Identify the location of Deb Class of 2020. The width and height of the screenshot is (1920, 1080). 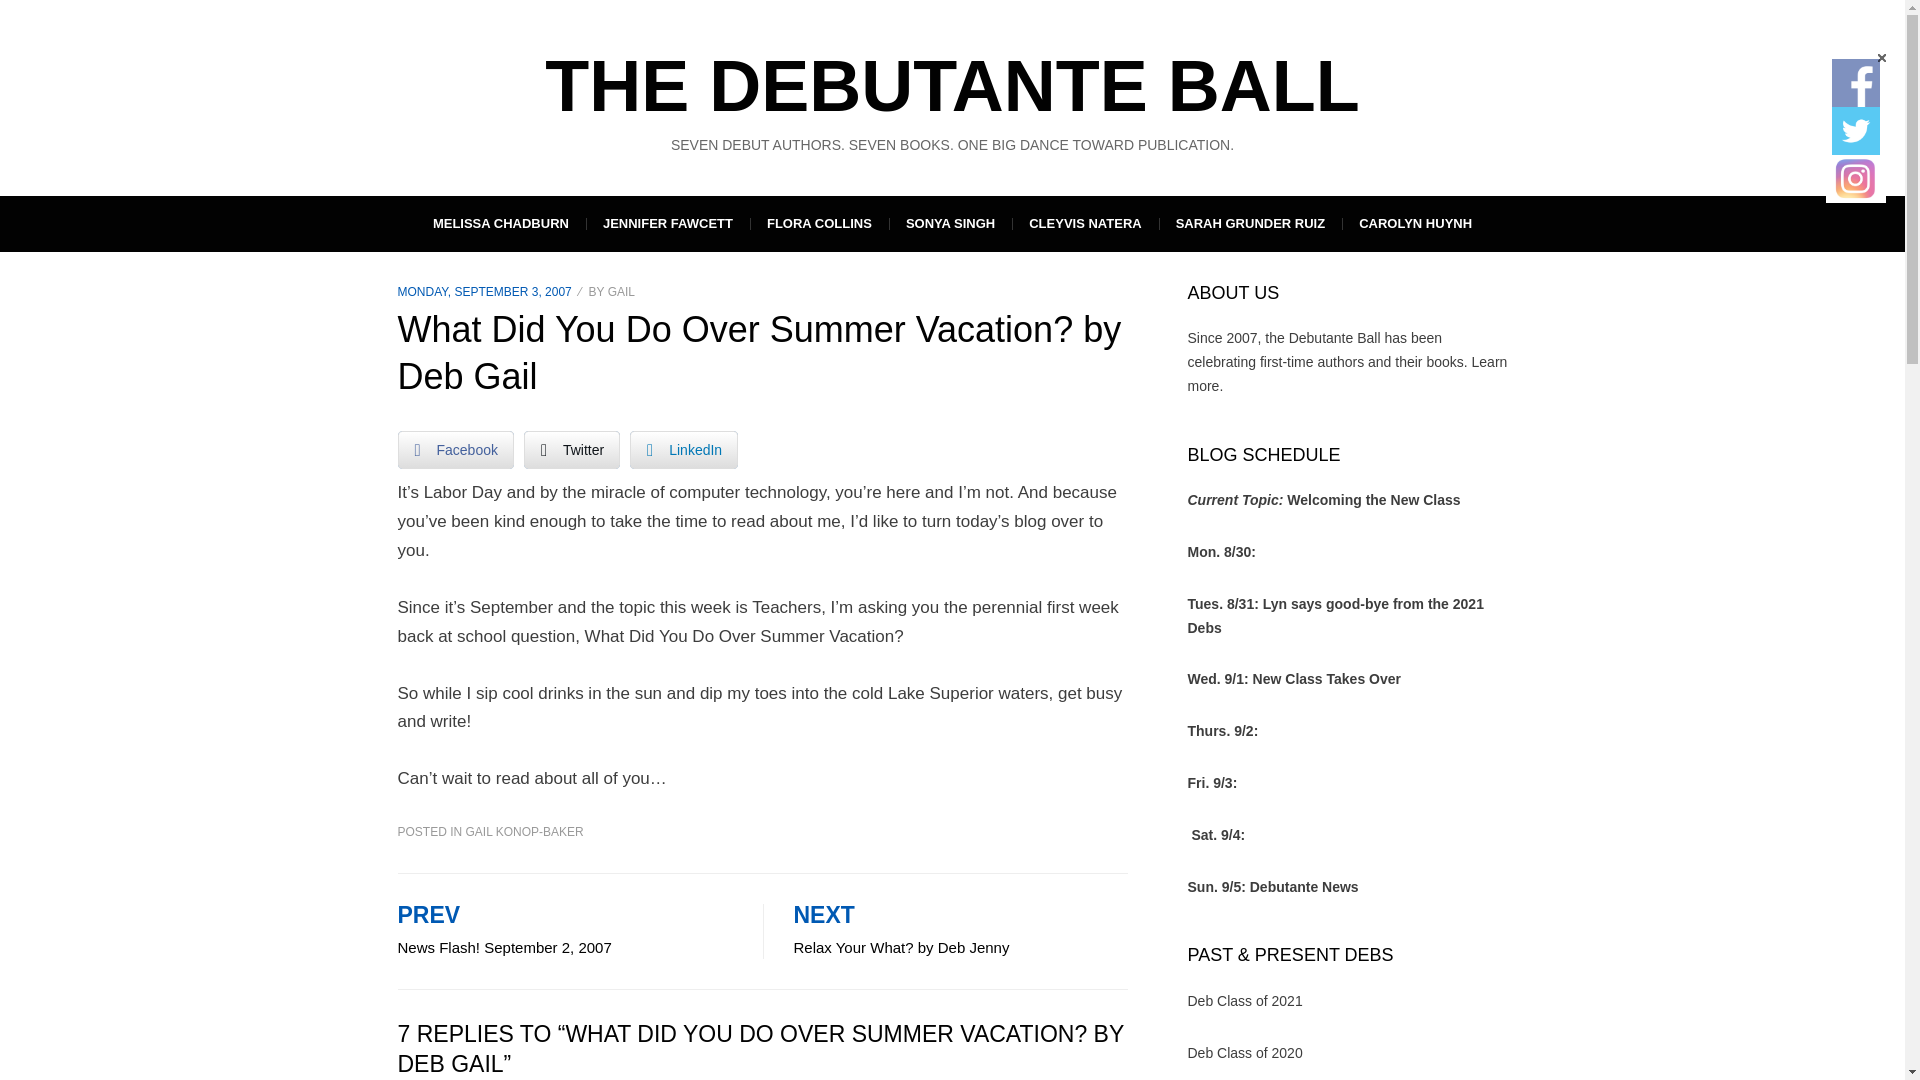
(1246, 1052).